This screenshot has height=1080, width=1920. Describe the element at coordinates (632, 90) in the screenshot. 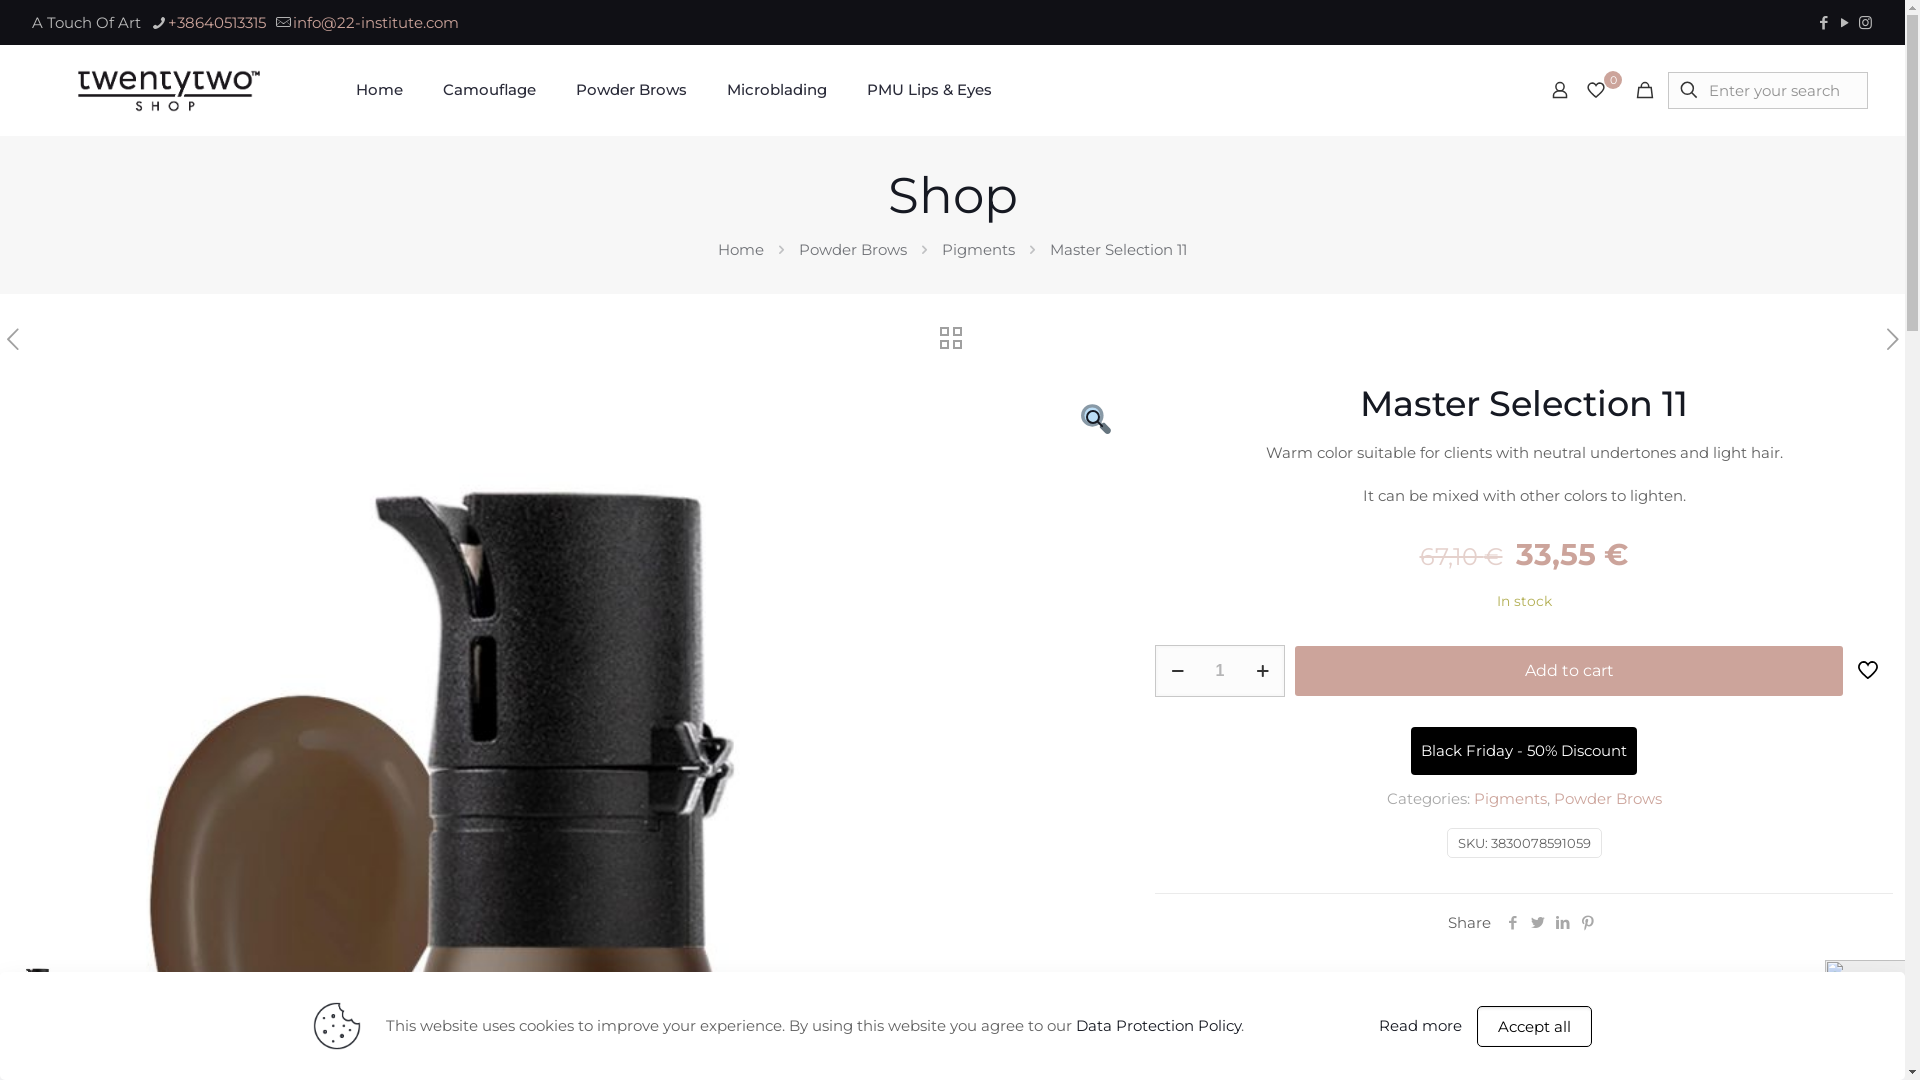

I see `Powder Brows` at that location.